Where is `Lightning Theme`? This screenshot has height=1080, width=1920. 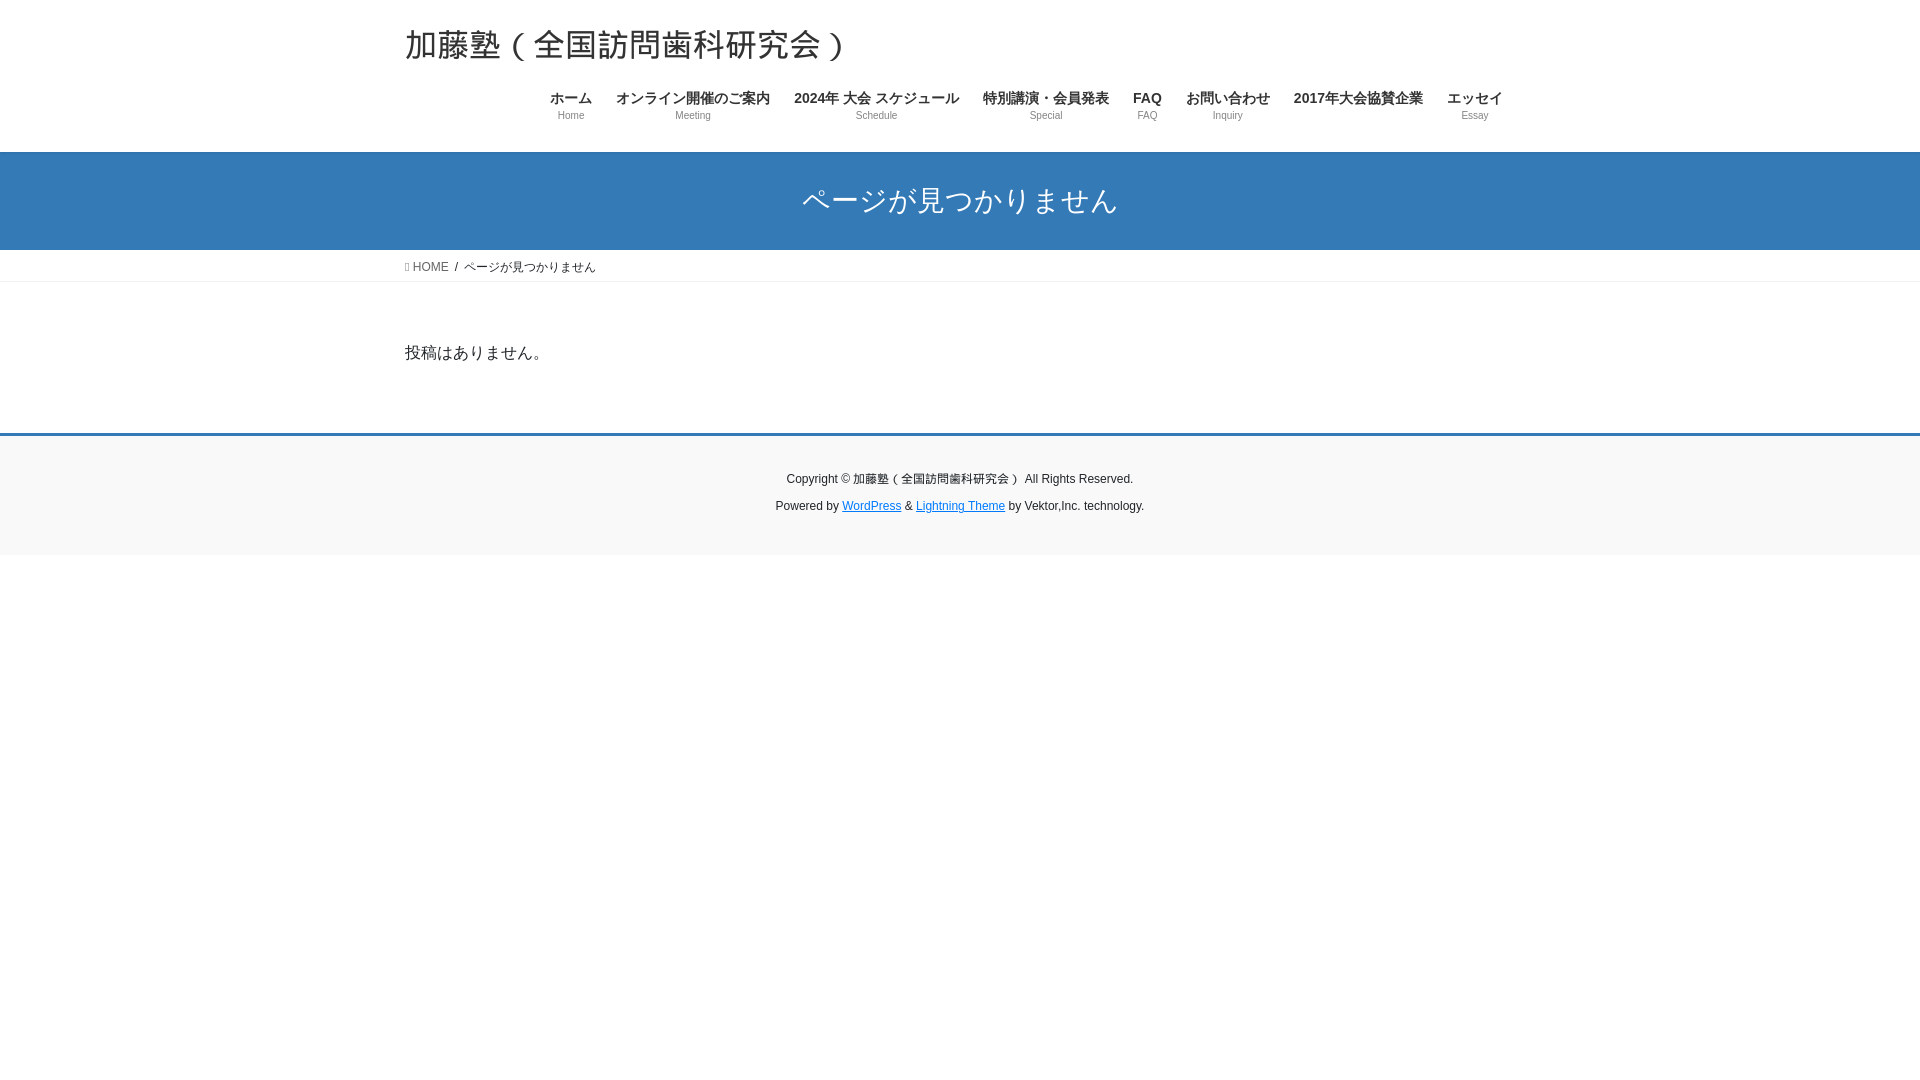 Lightning Theme is located at coordinates (960, 506).